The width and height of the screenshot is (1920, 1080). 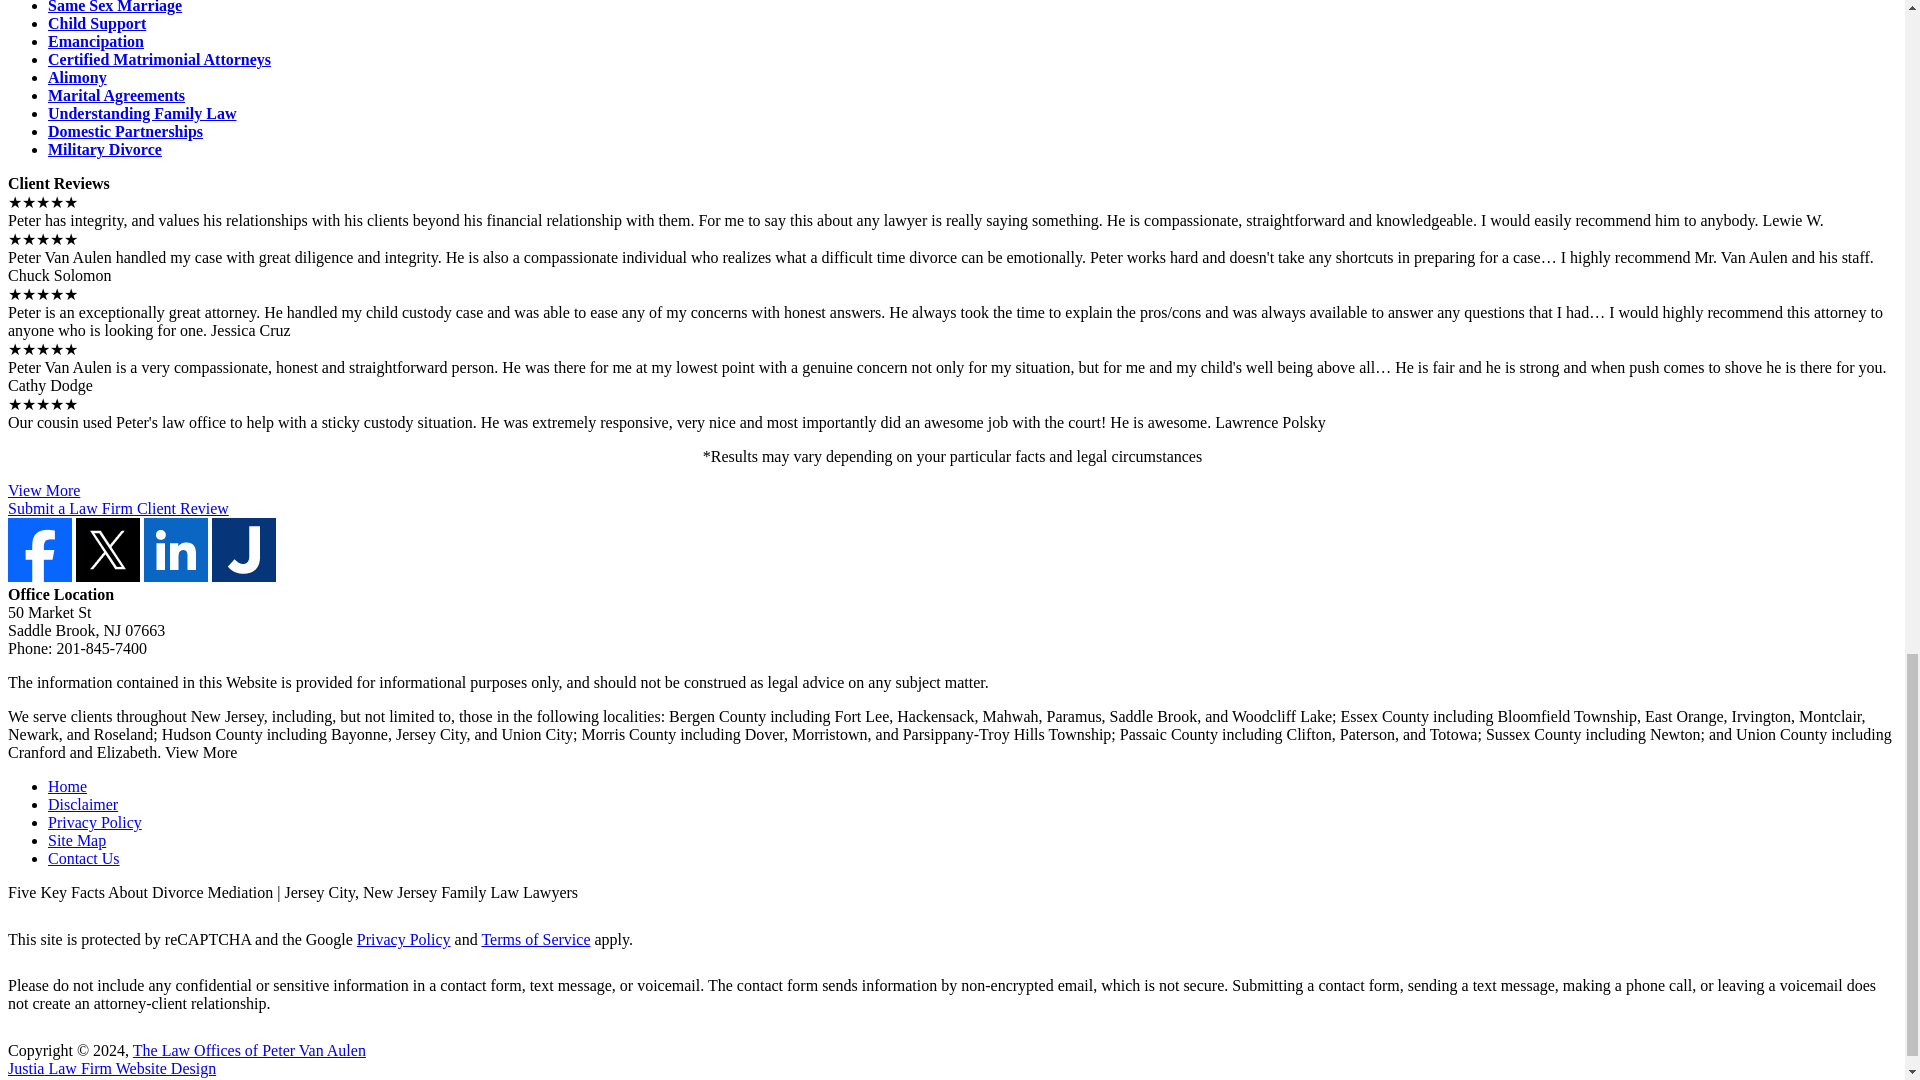 What do you see at coordinates (104, 149) in the screenshot?
I see `Military Divorce` at bounding box center [104, 149].